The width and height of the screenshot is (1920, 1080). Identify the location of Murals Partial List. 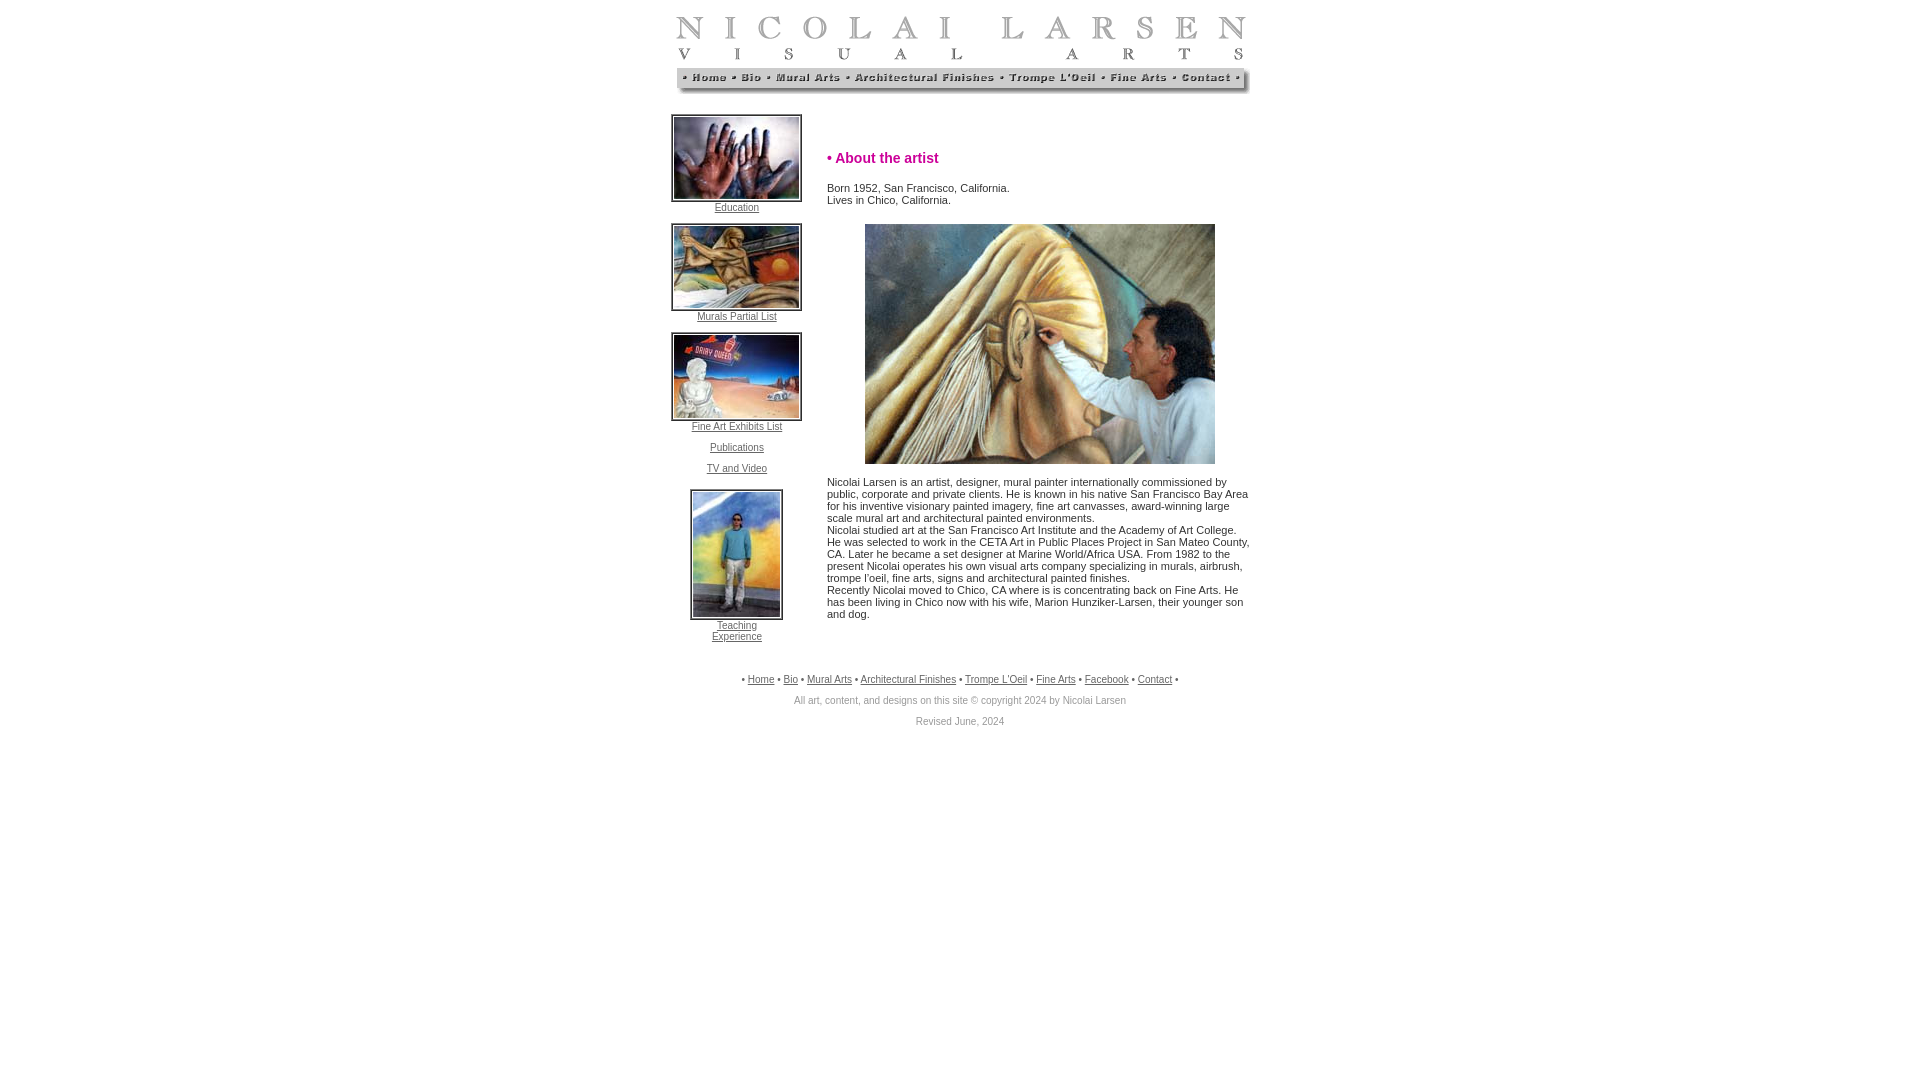
(1056, 678).